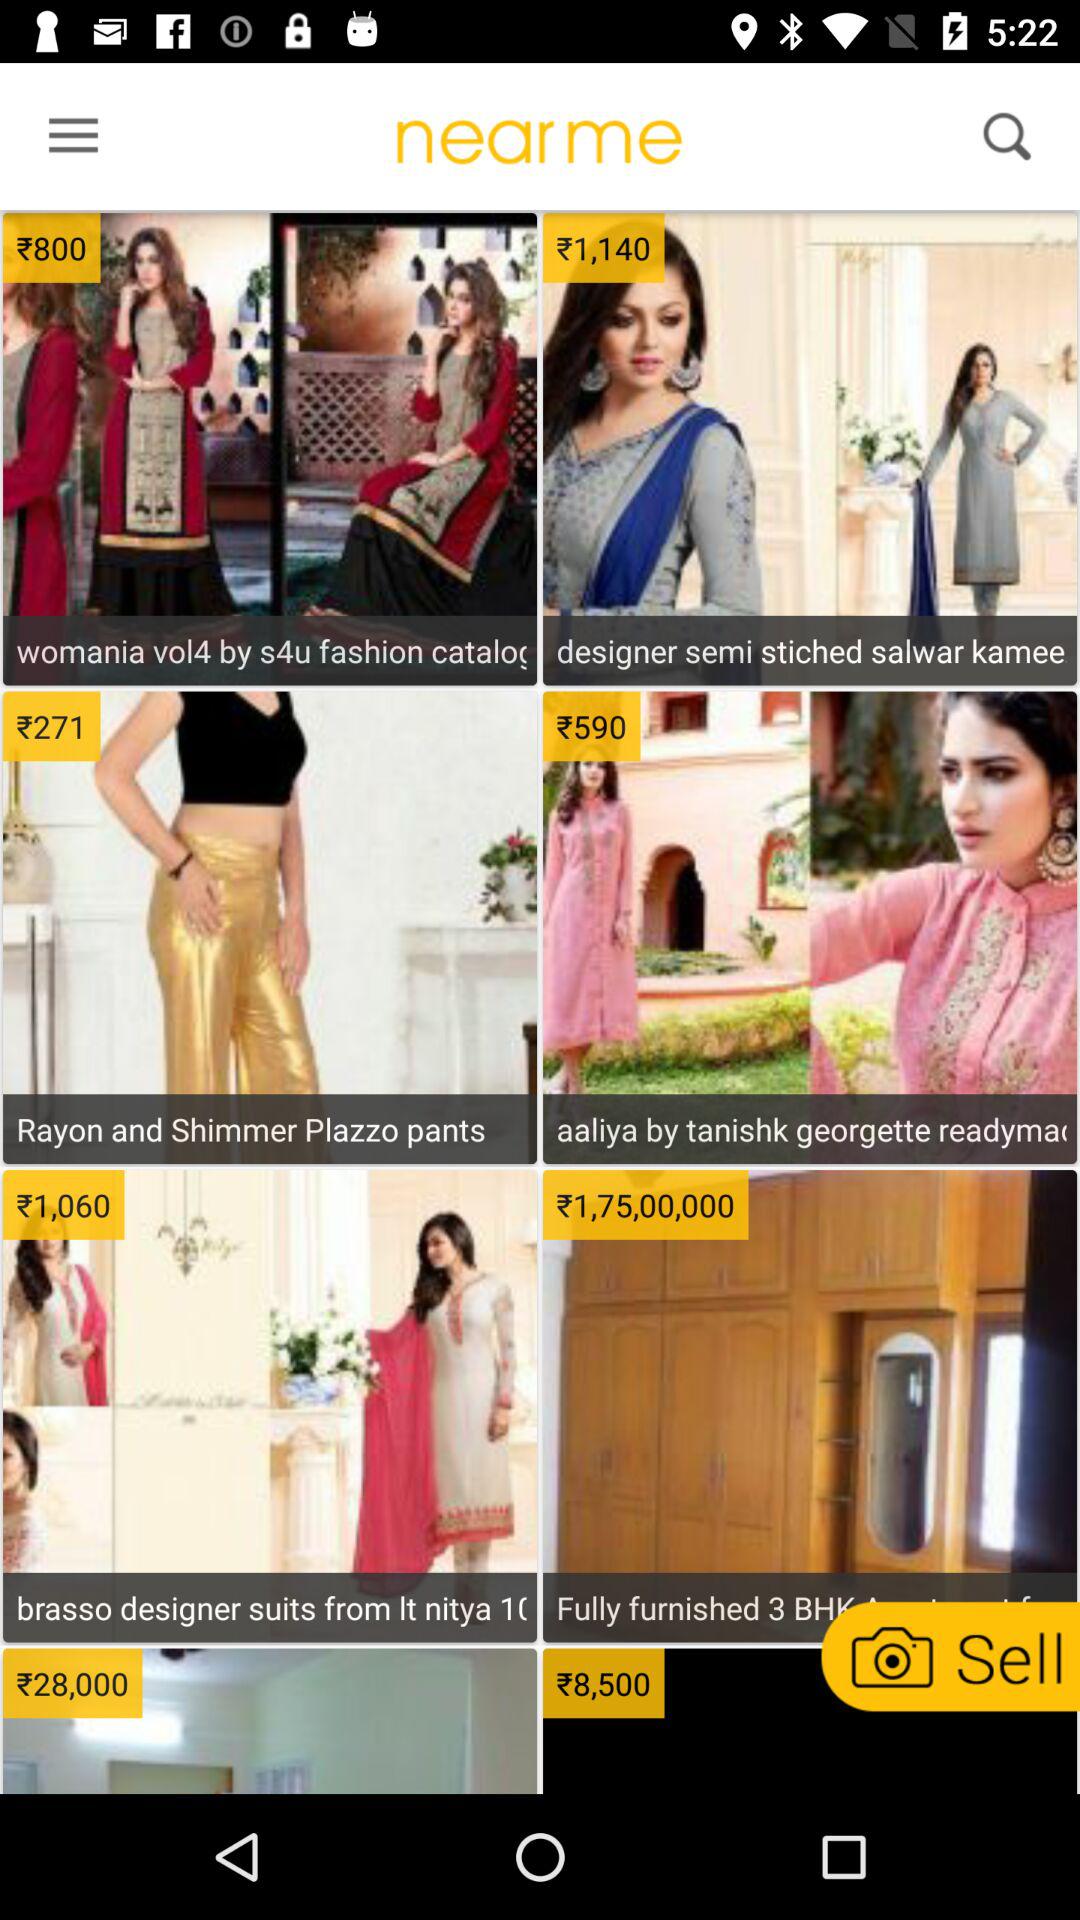  What do you see at coordinates (270, 1607) in the screenshot?
I see `swipe to the brasso designer suits` at bounding box center [270, 1607].